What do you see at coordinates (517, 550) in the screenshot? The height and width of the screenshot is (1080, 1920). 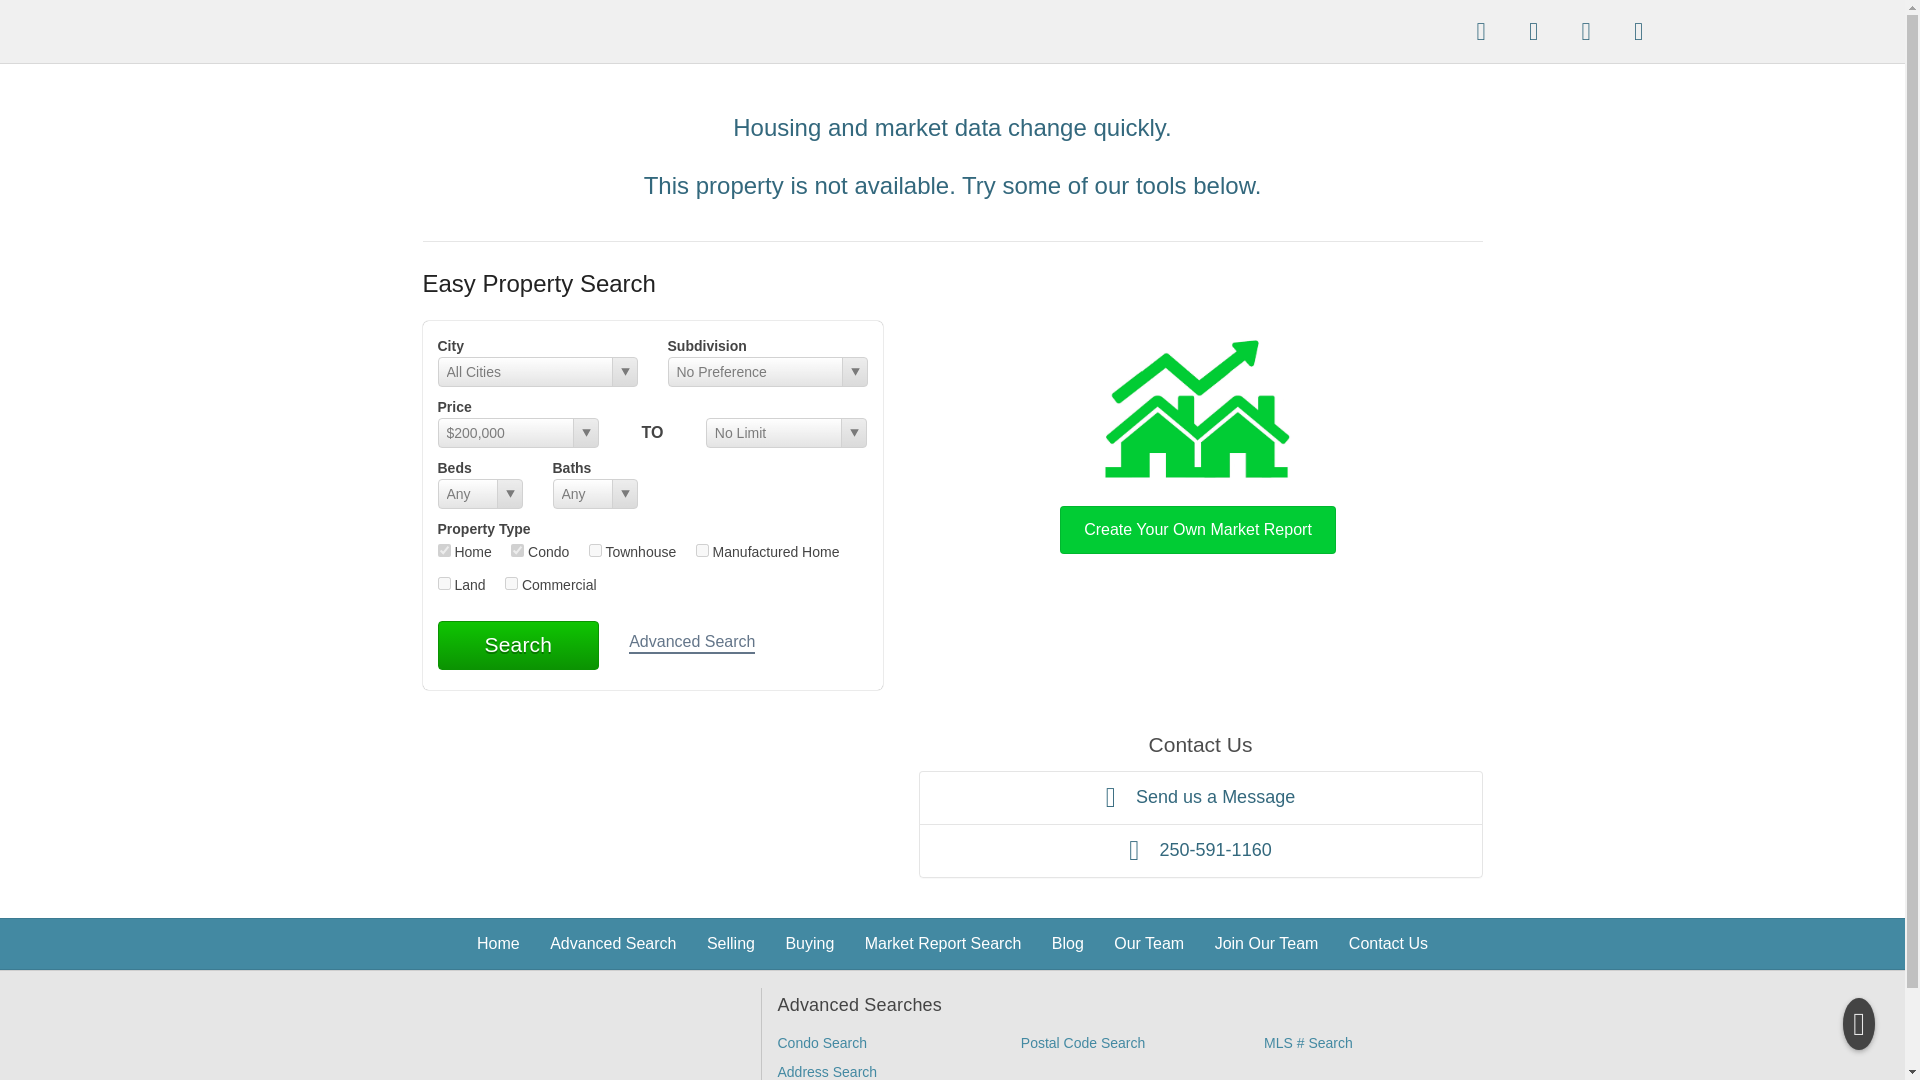 I see `con` at bounding box center [517, 550].